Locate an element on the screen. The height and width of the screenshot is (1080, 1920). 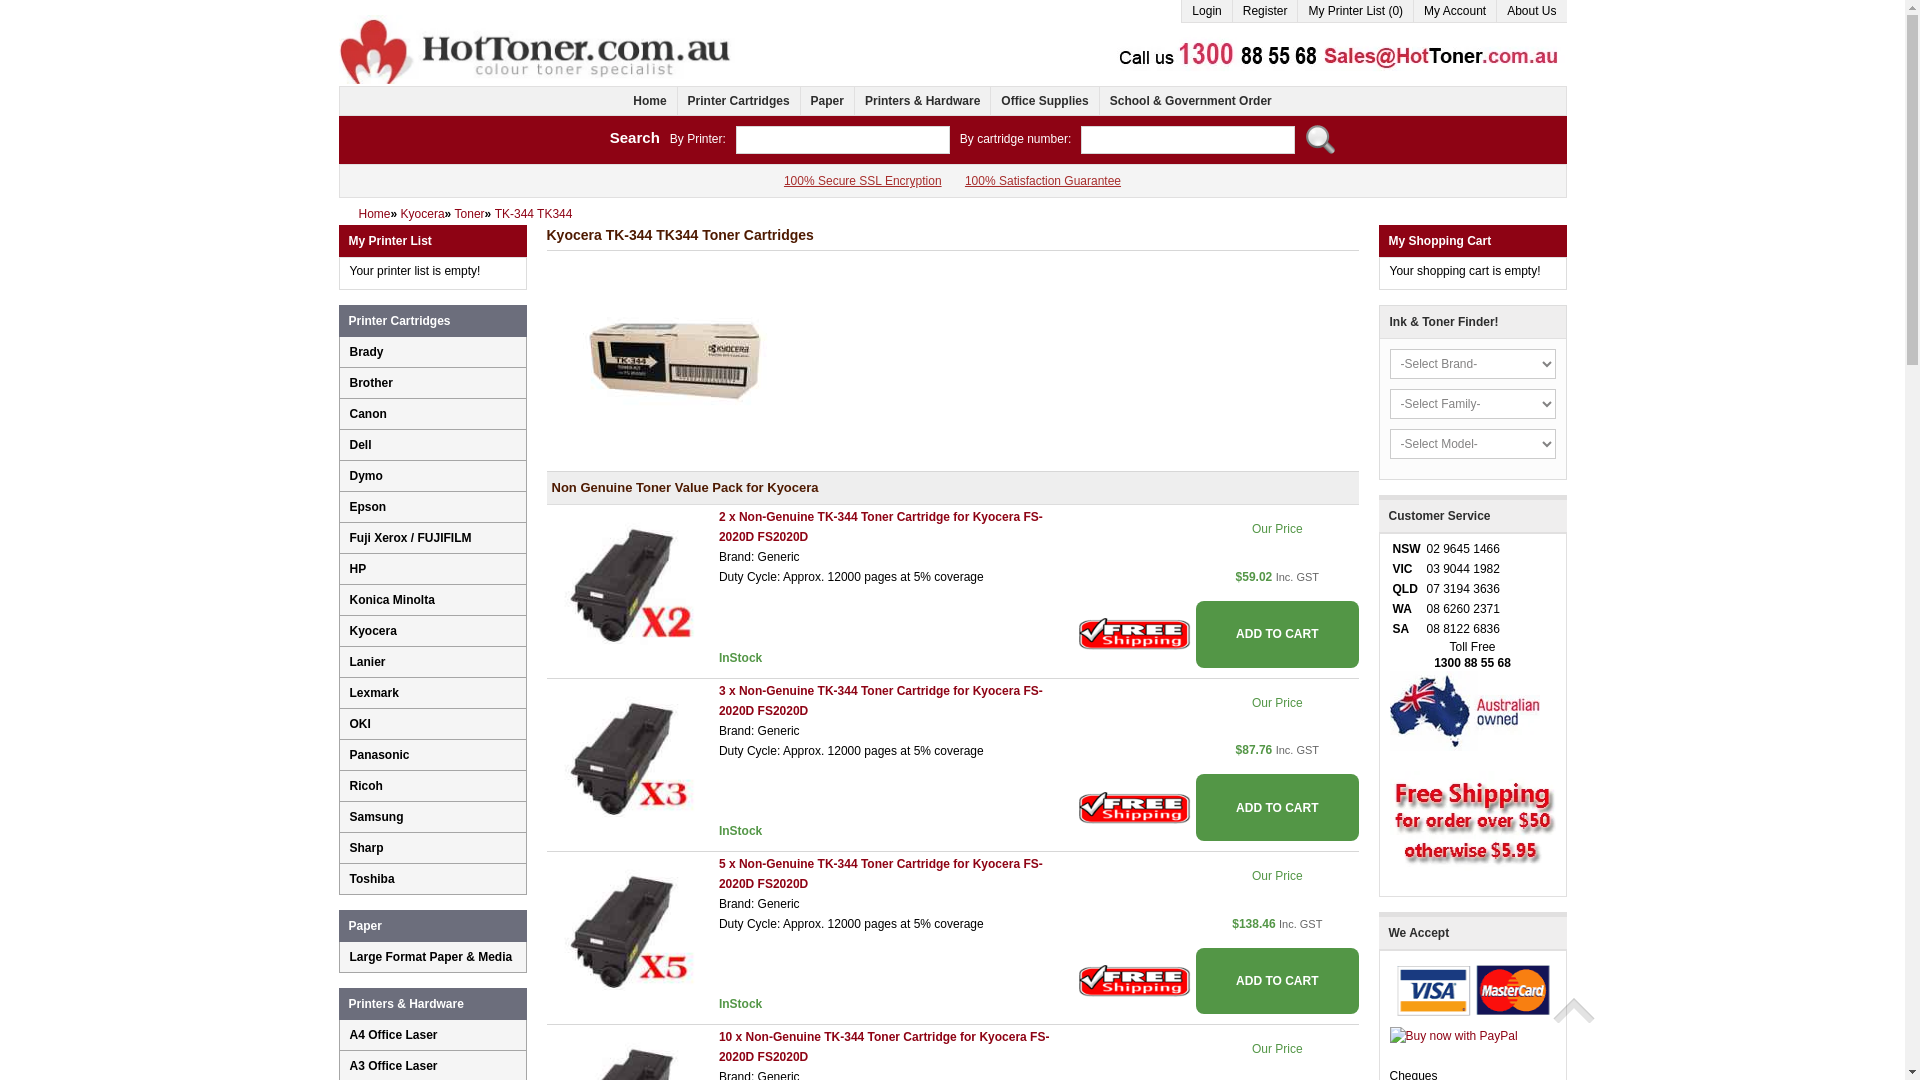
Sharp is located at coordinates (438, 848).